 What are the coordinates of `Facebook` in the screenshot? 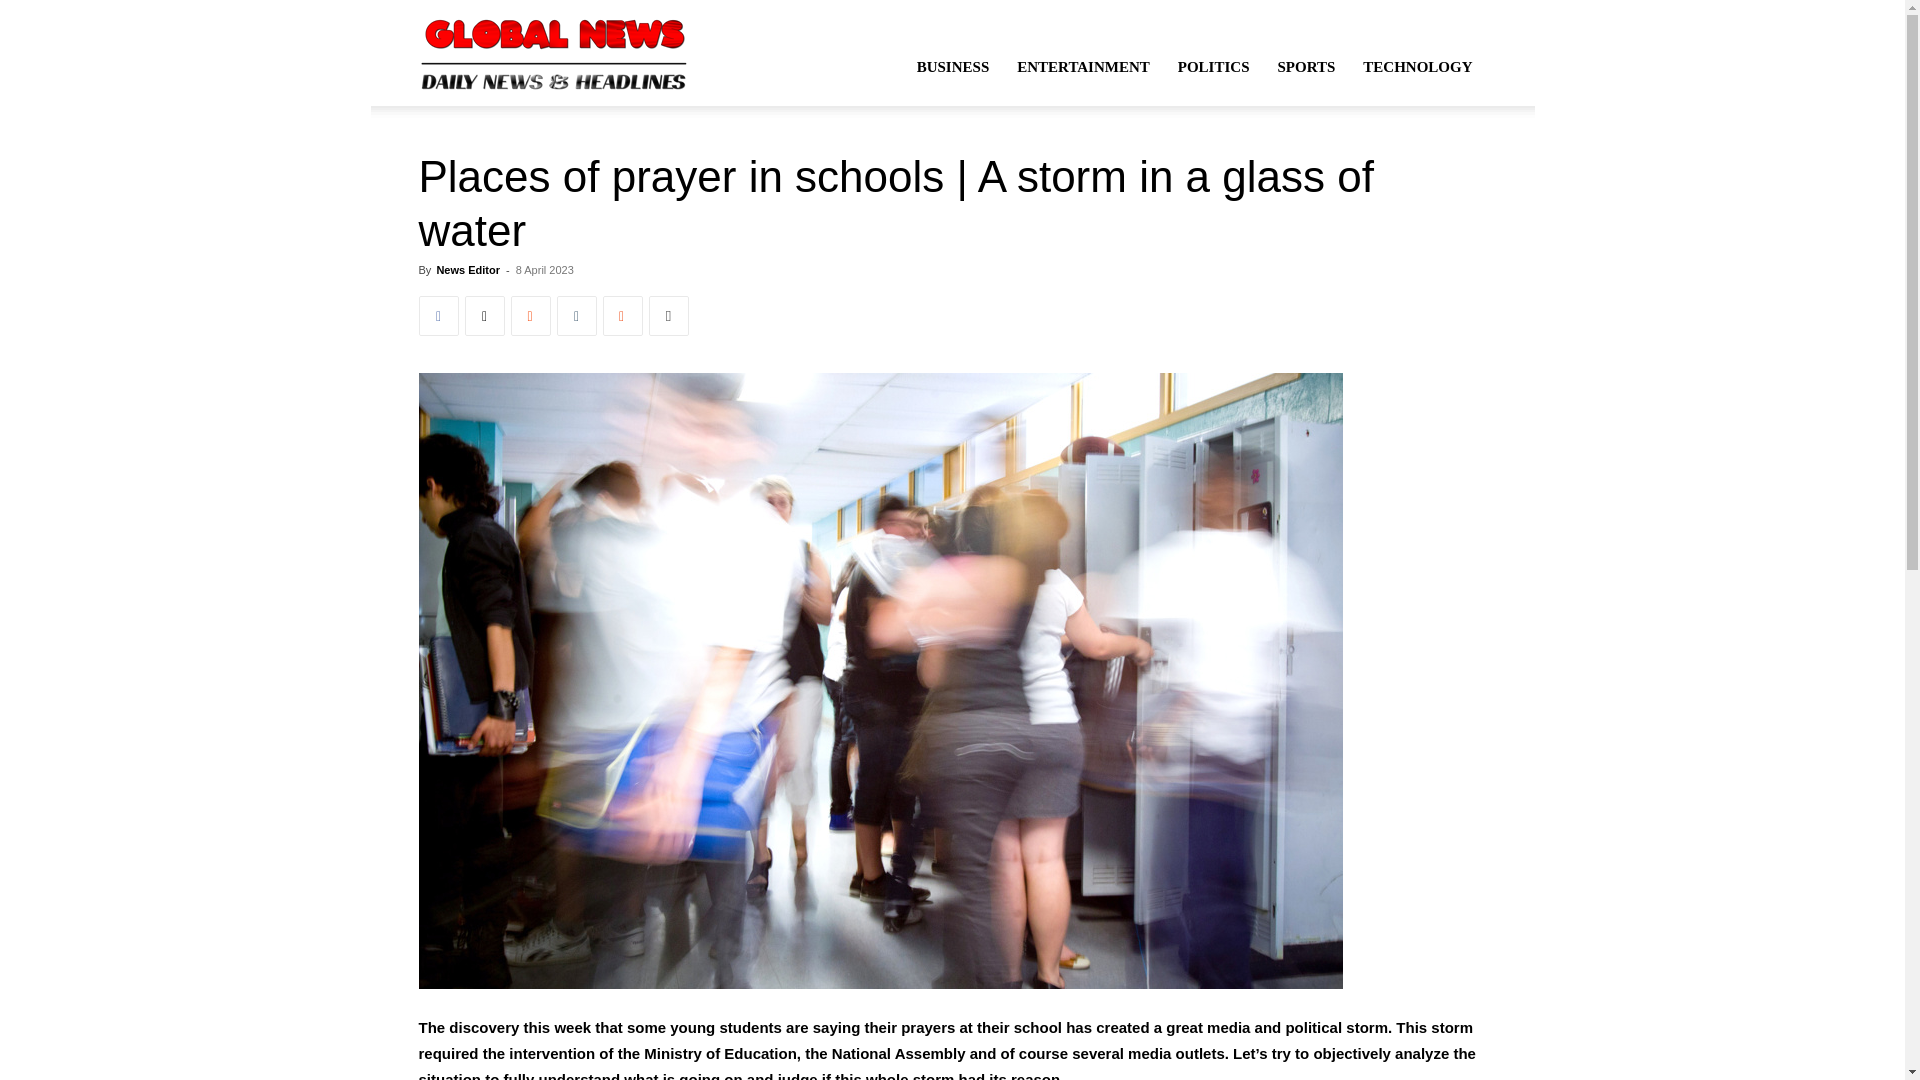 It's located at (438, 315).